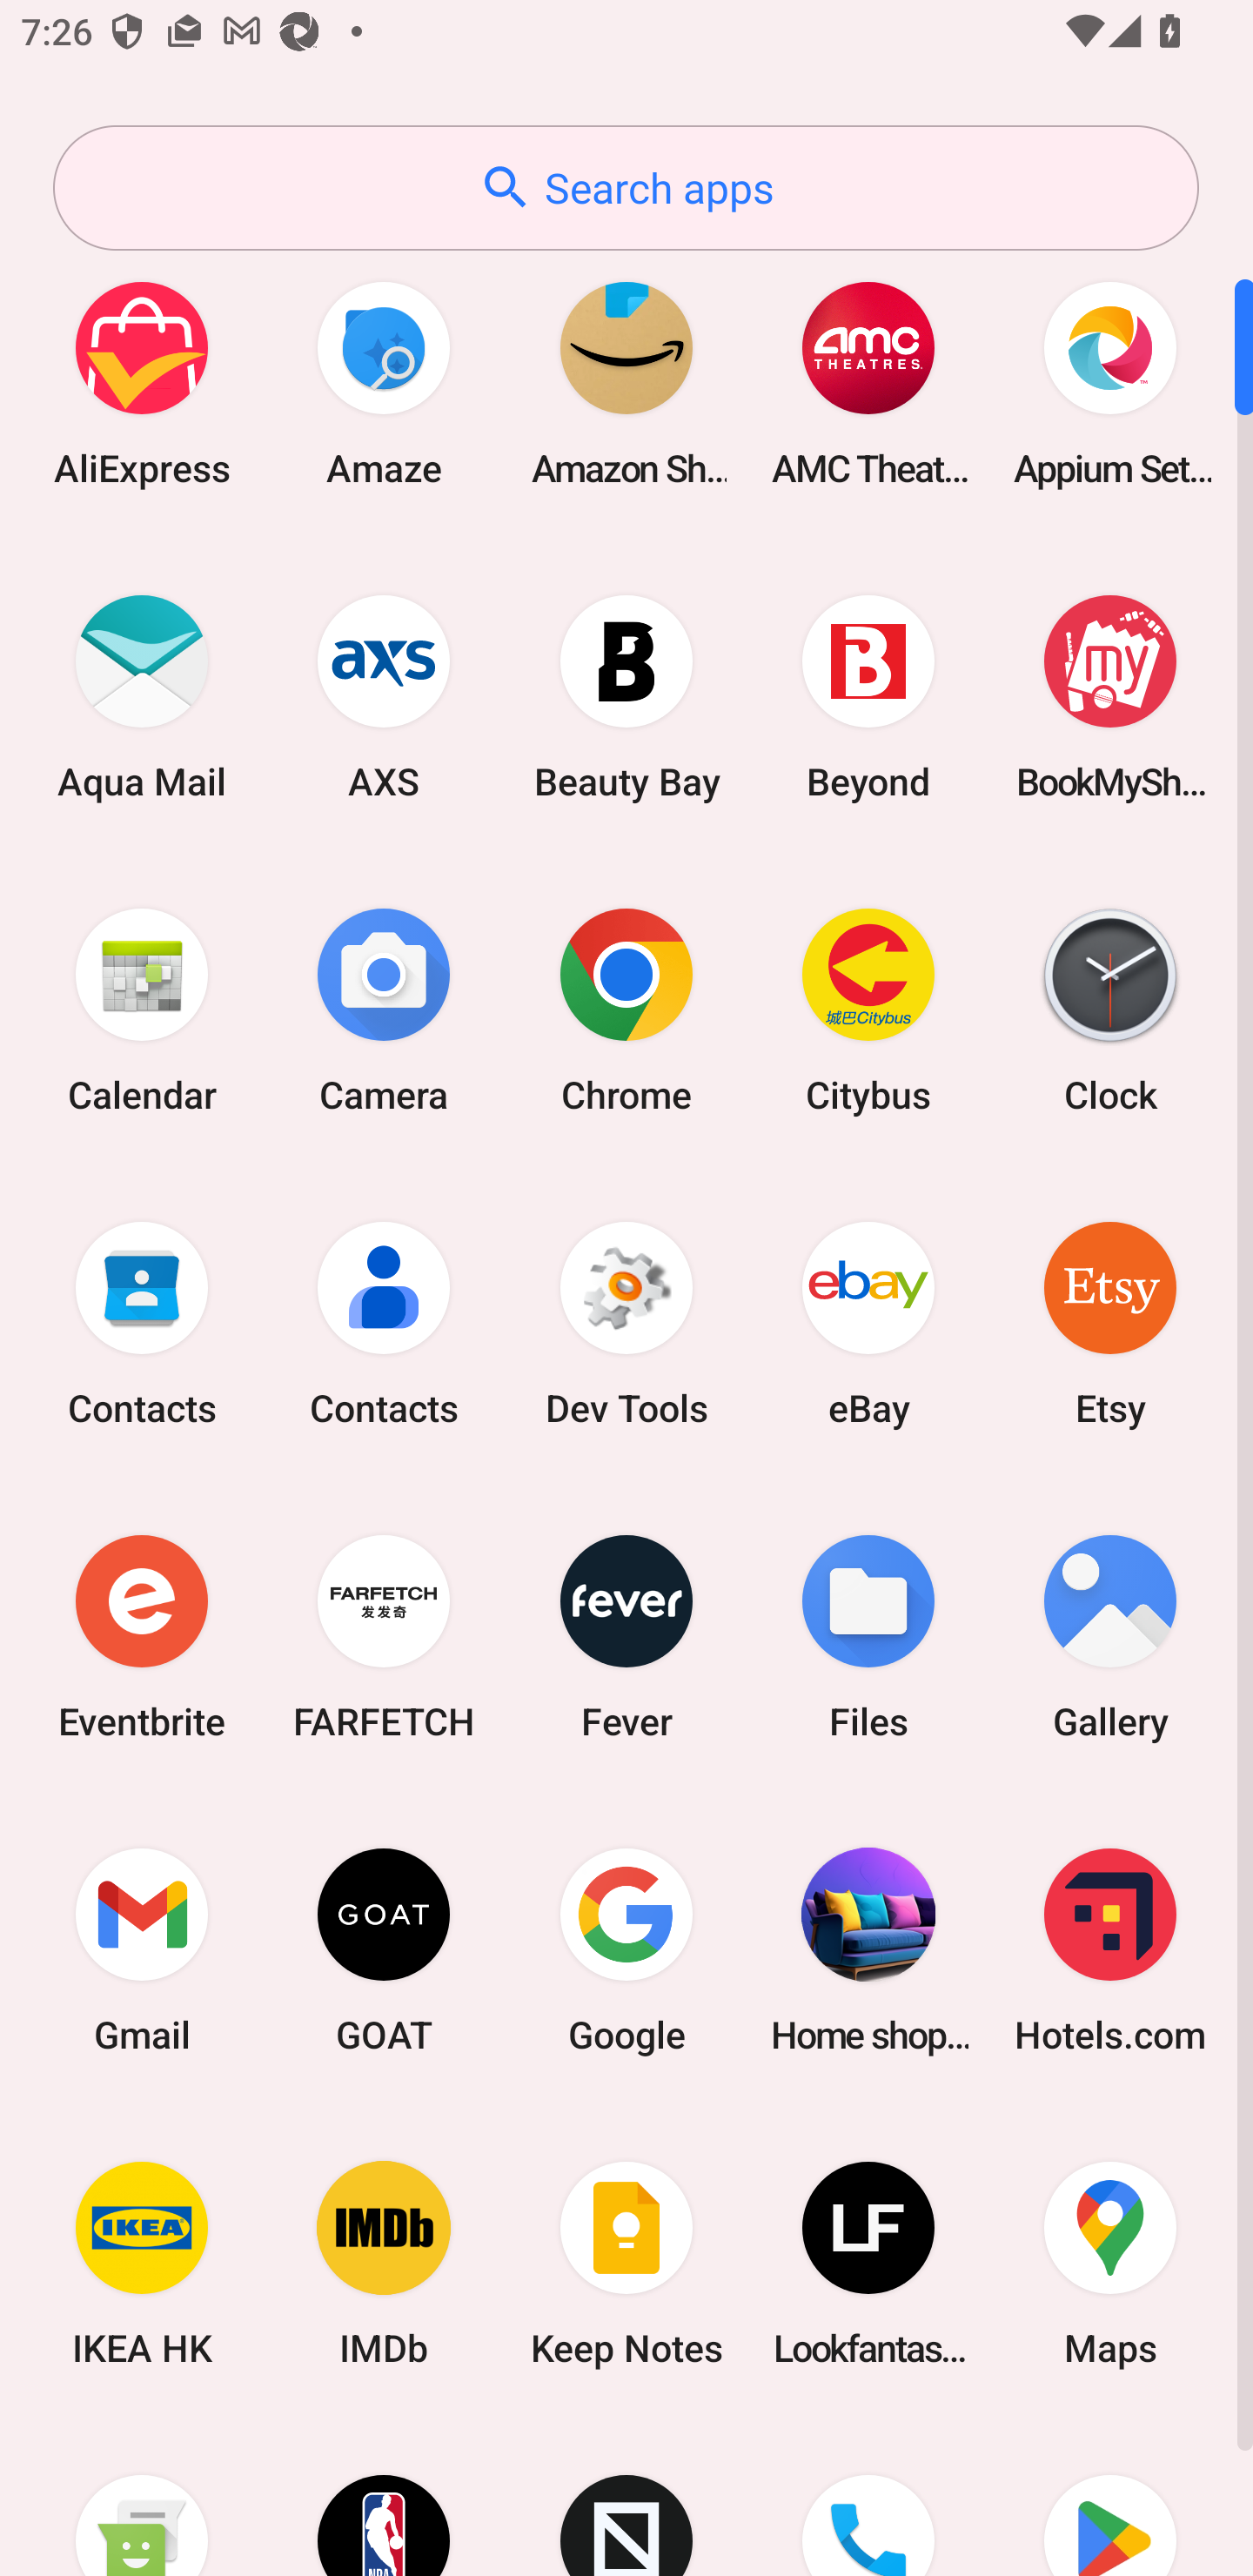 The image size is (1253, 2576). What do you see at coordinates (384, 696) in the screenshot?
I see `AXS` at bounding box center [384, 696].